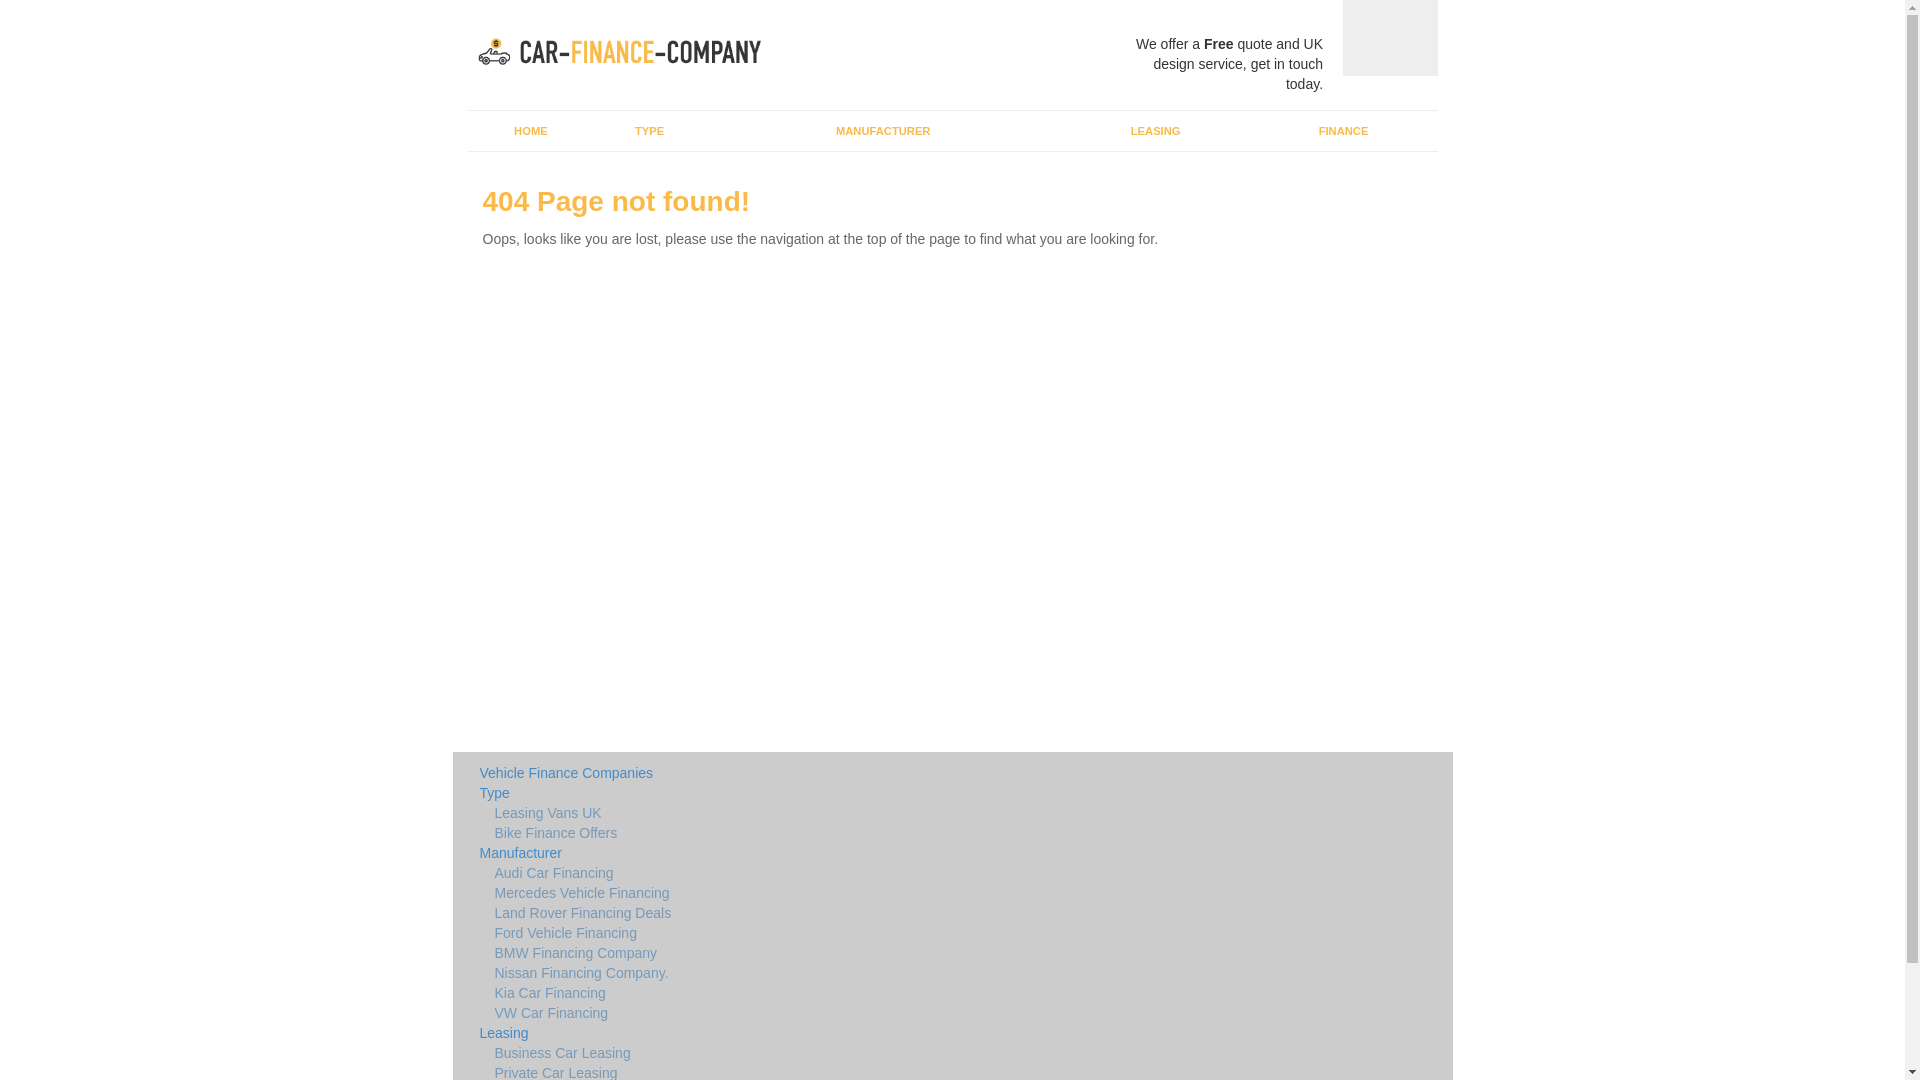 This screenshot has height=1080, width=1920. Describe the element at coordinates (882, 131) in the screenshot. I see `MANUFACTURER` at that location.